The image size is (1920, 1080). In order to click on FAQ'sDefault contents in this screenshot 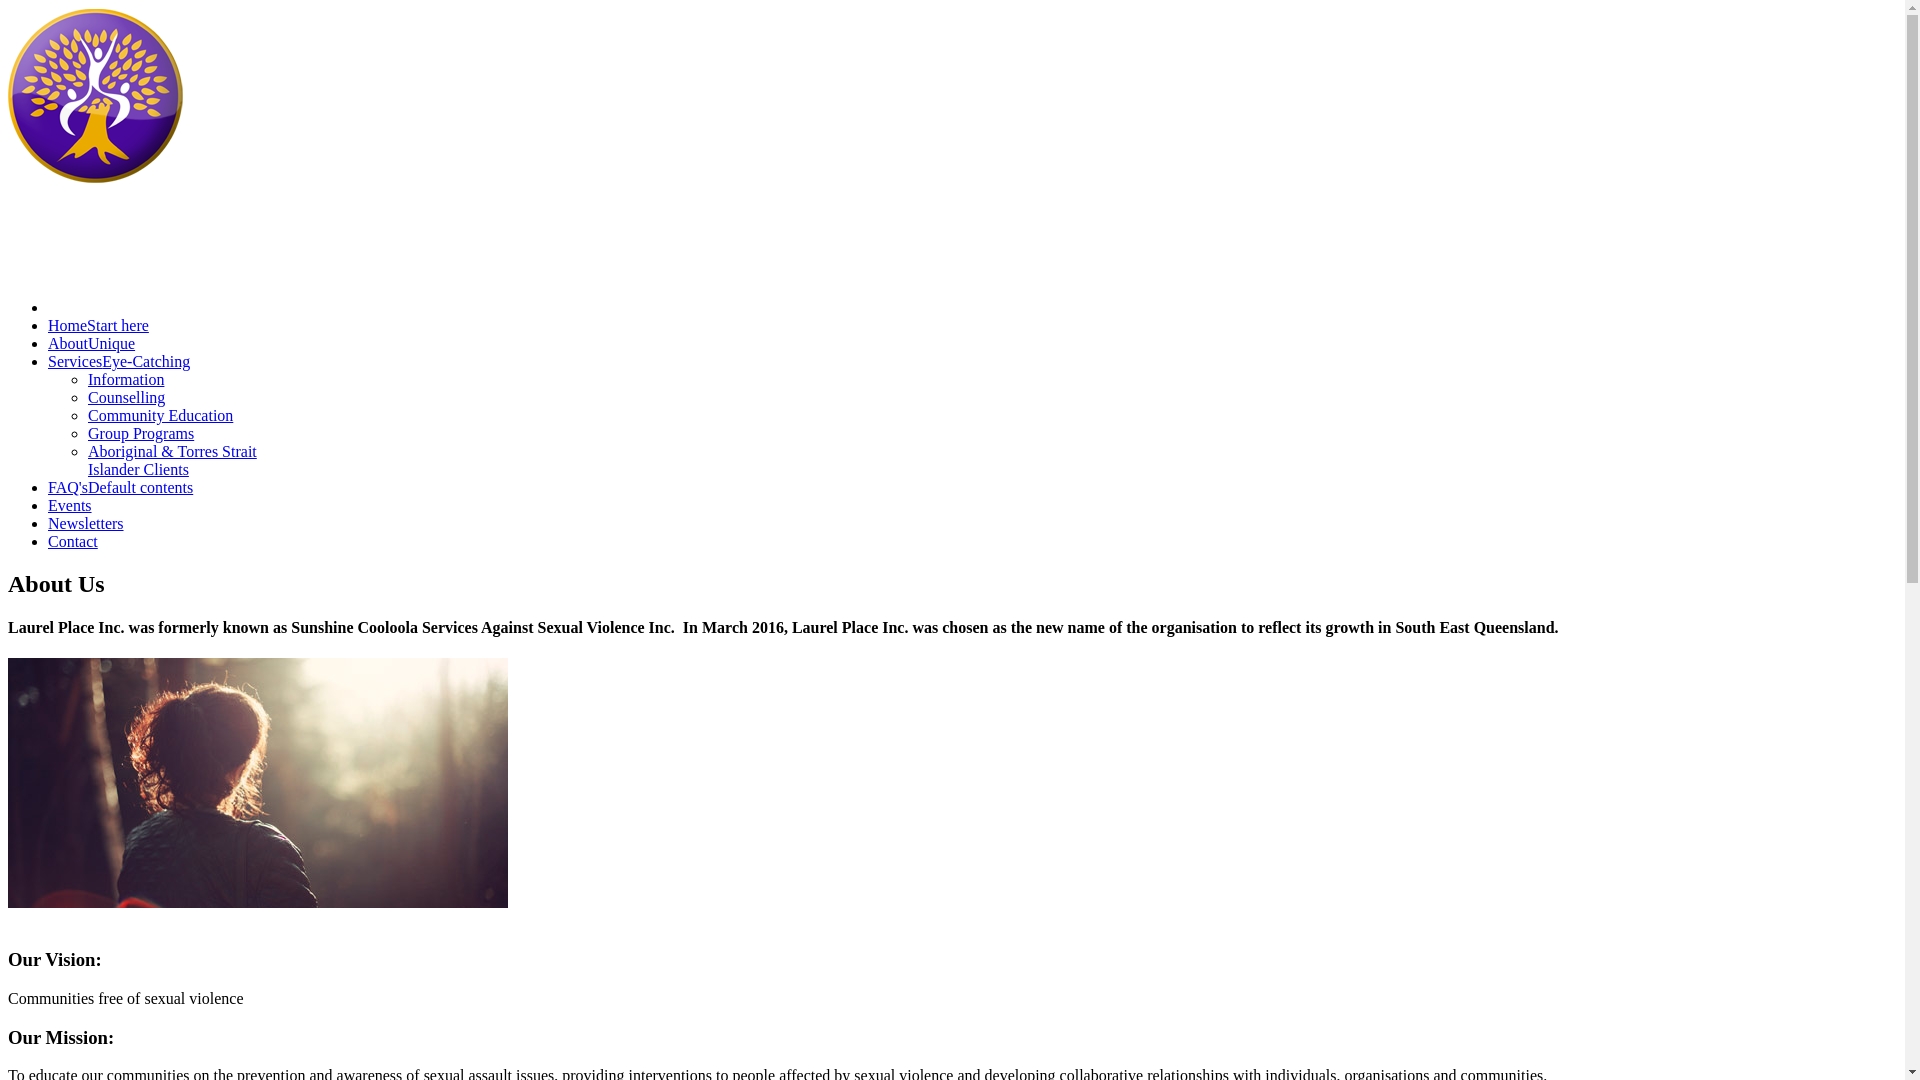, I will do `click(120, 488)`.